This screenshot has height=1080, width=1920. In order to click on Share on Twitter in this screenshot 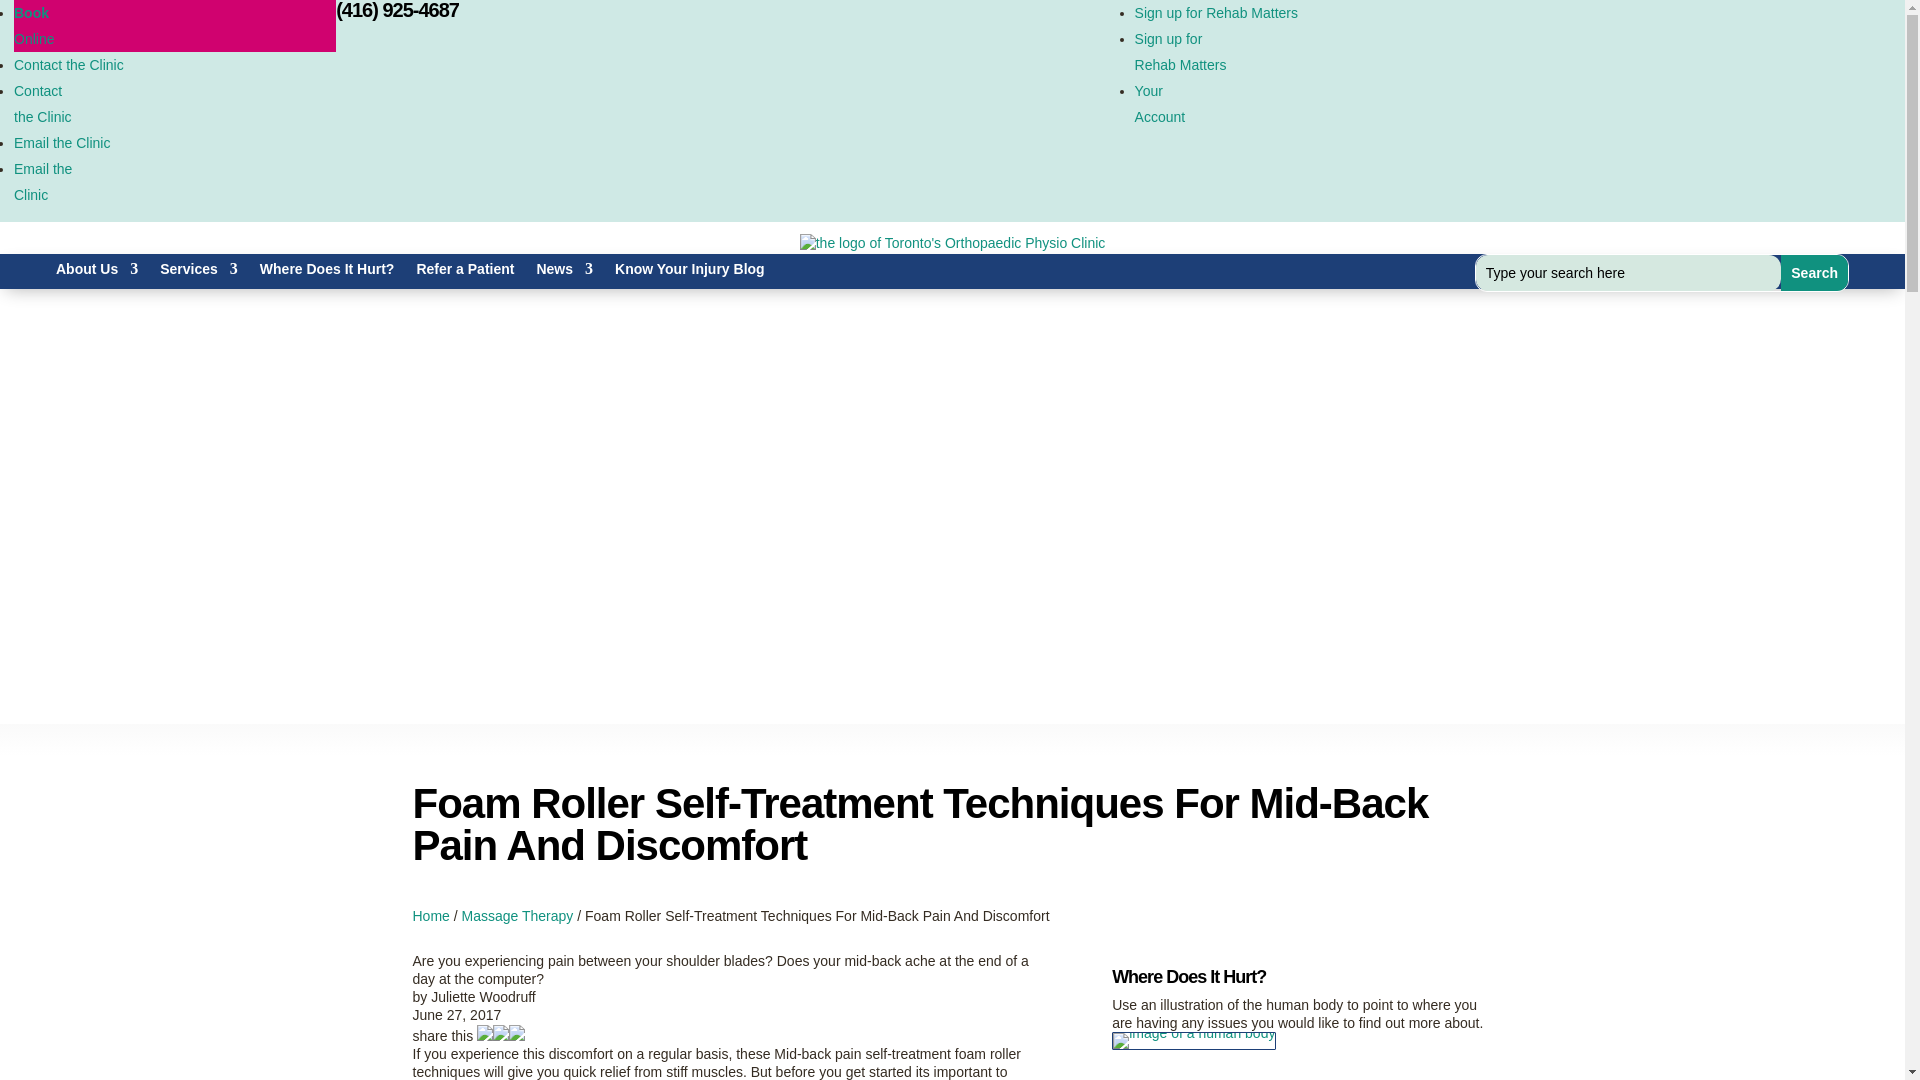, I will do `click(516, 1036)`.